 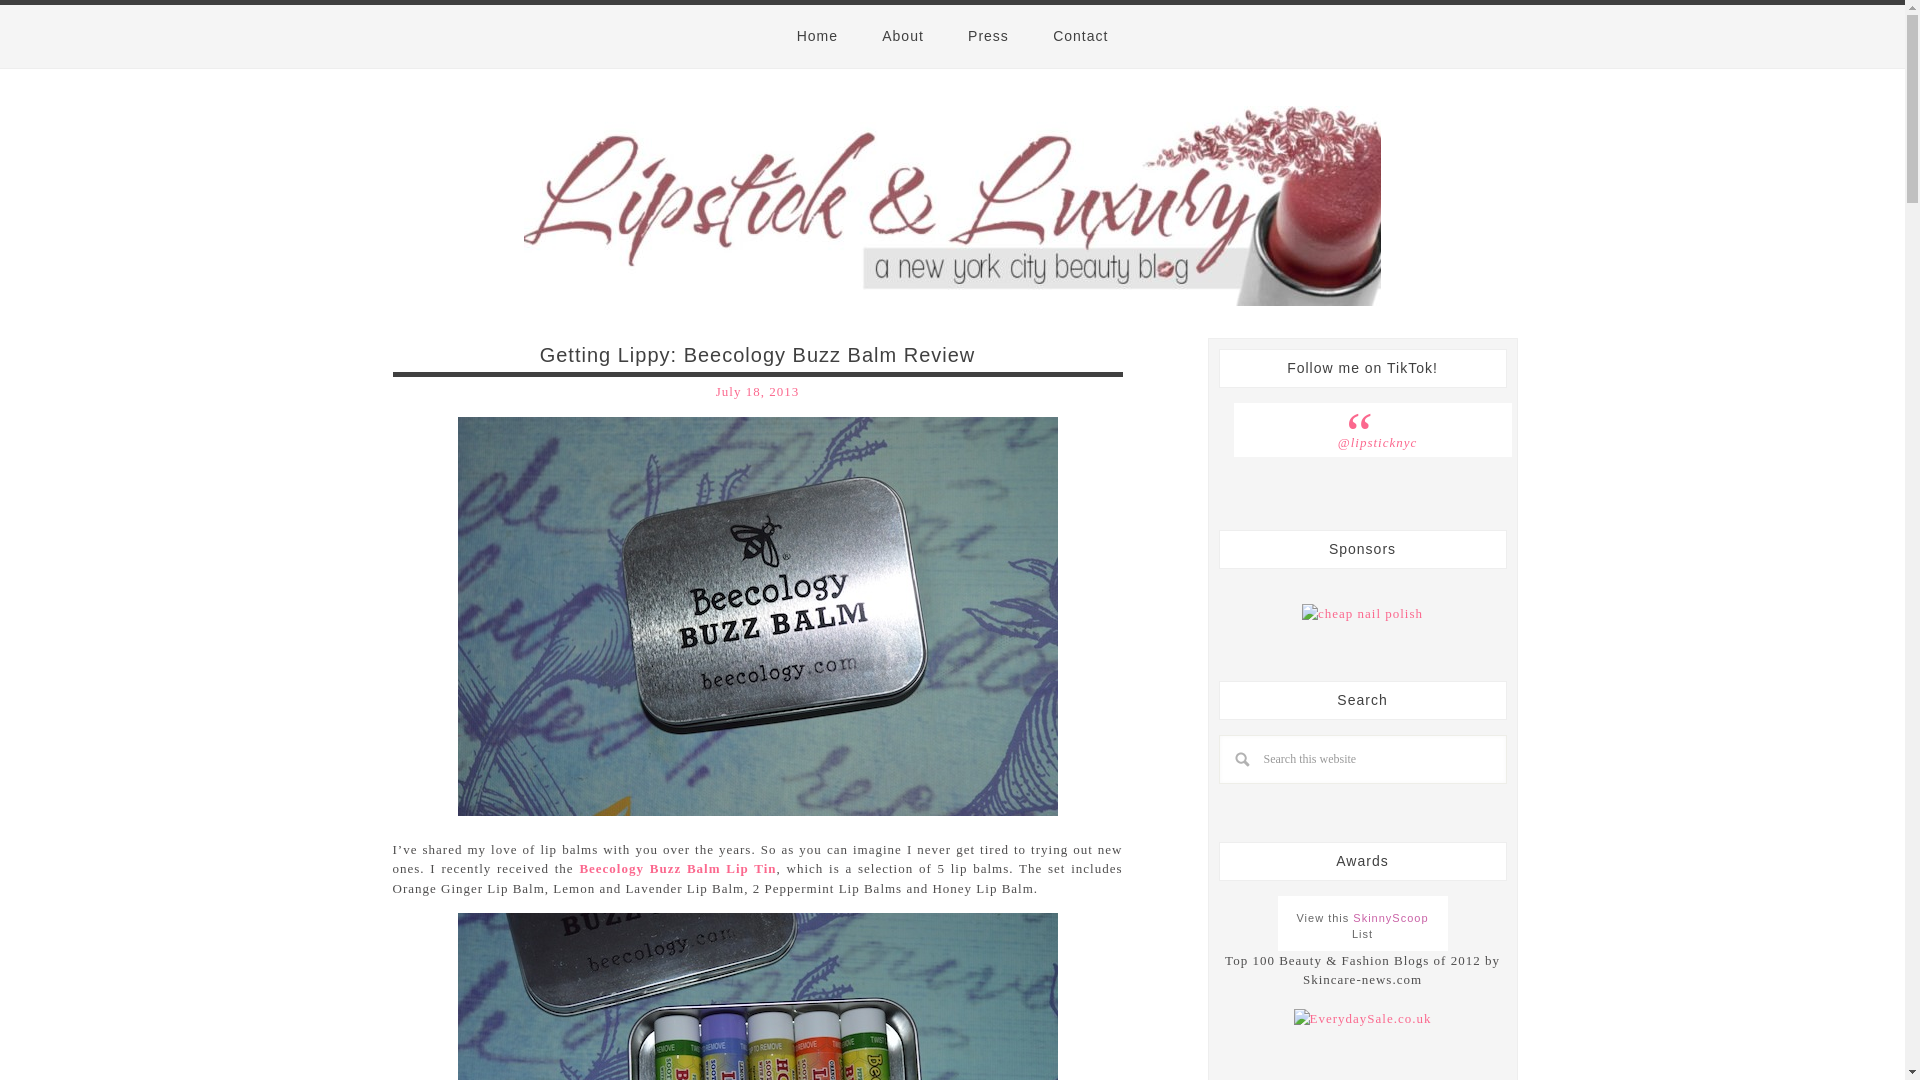 I want to click on About, so click(x=903, y=36).